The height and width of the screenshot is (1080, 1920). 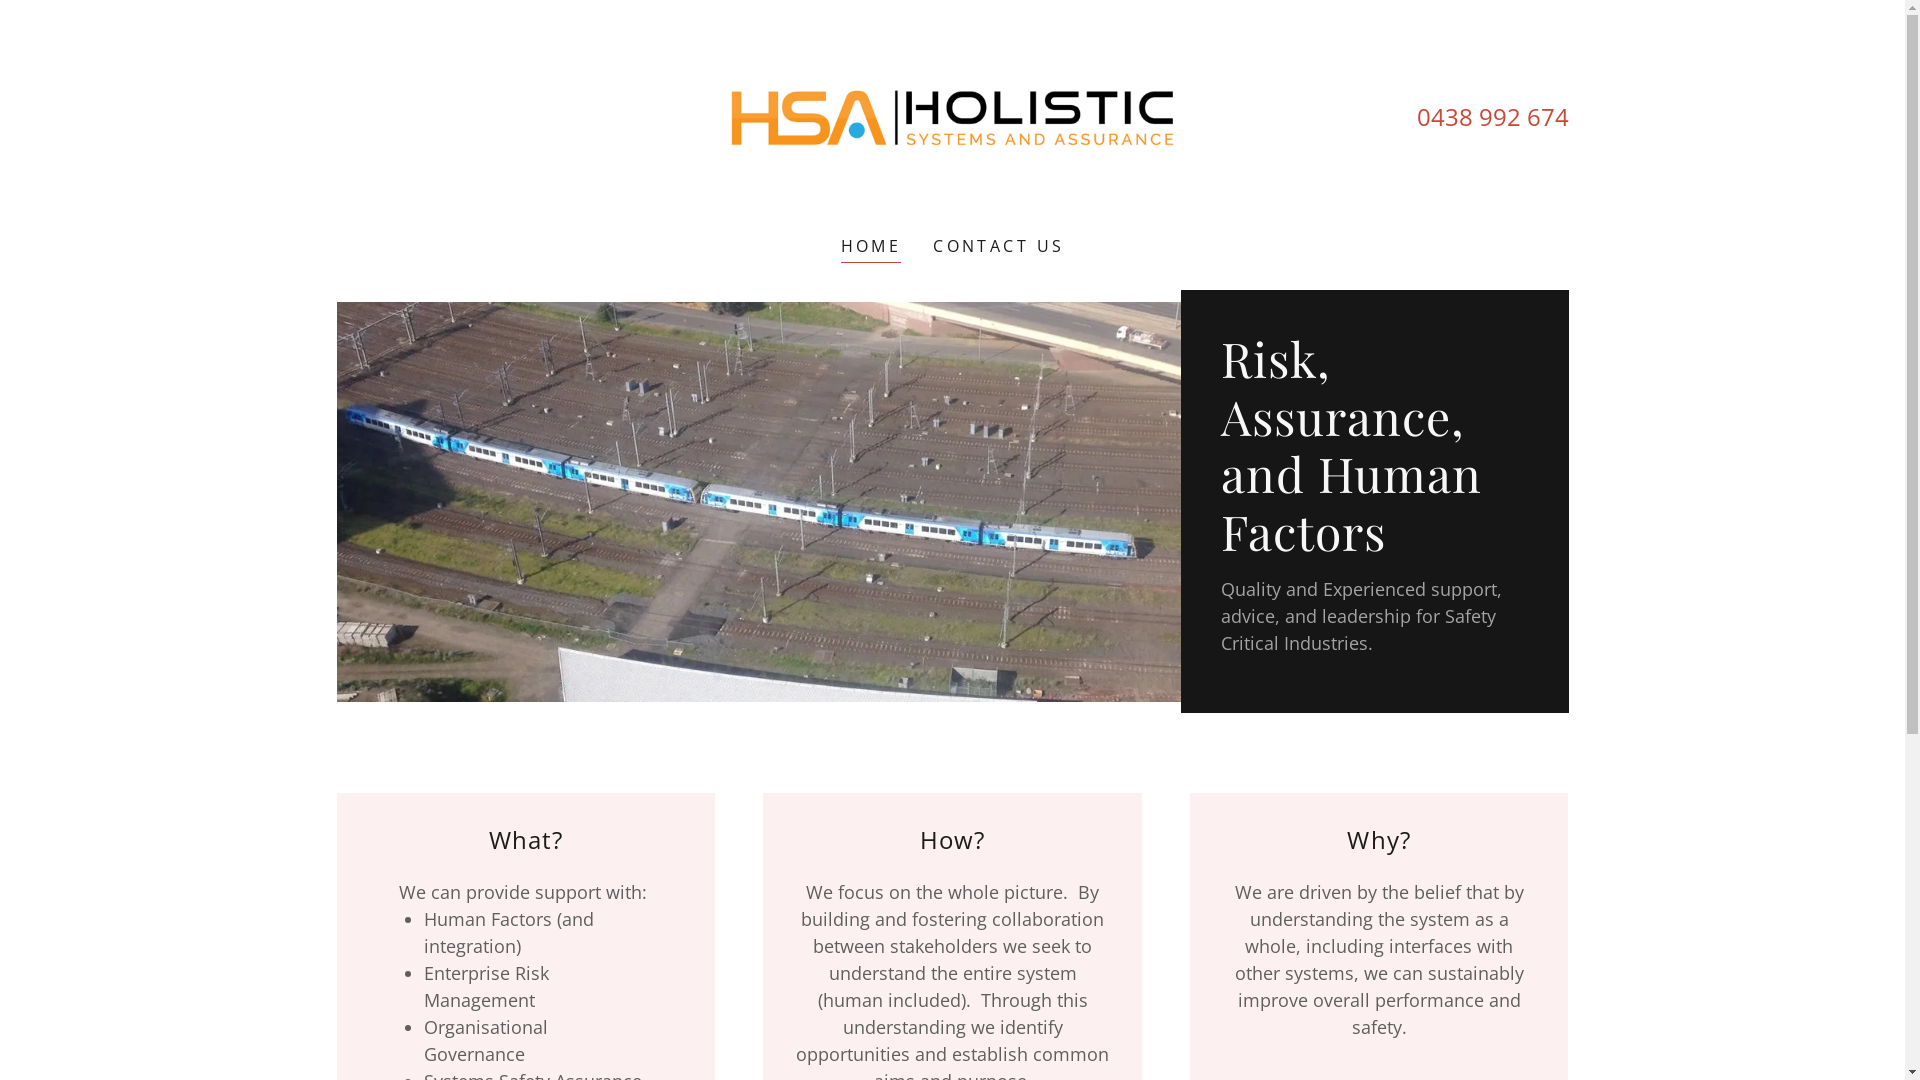 What do you see at coordinates (998, 246) in the screenshot?
I see `CONTACT US` at bounding box center [998, 246].